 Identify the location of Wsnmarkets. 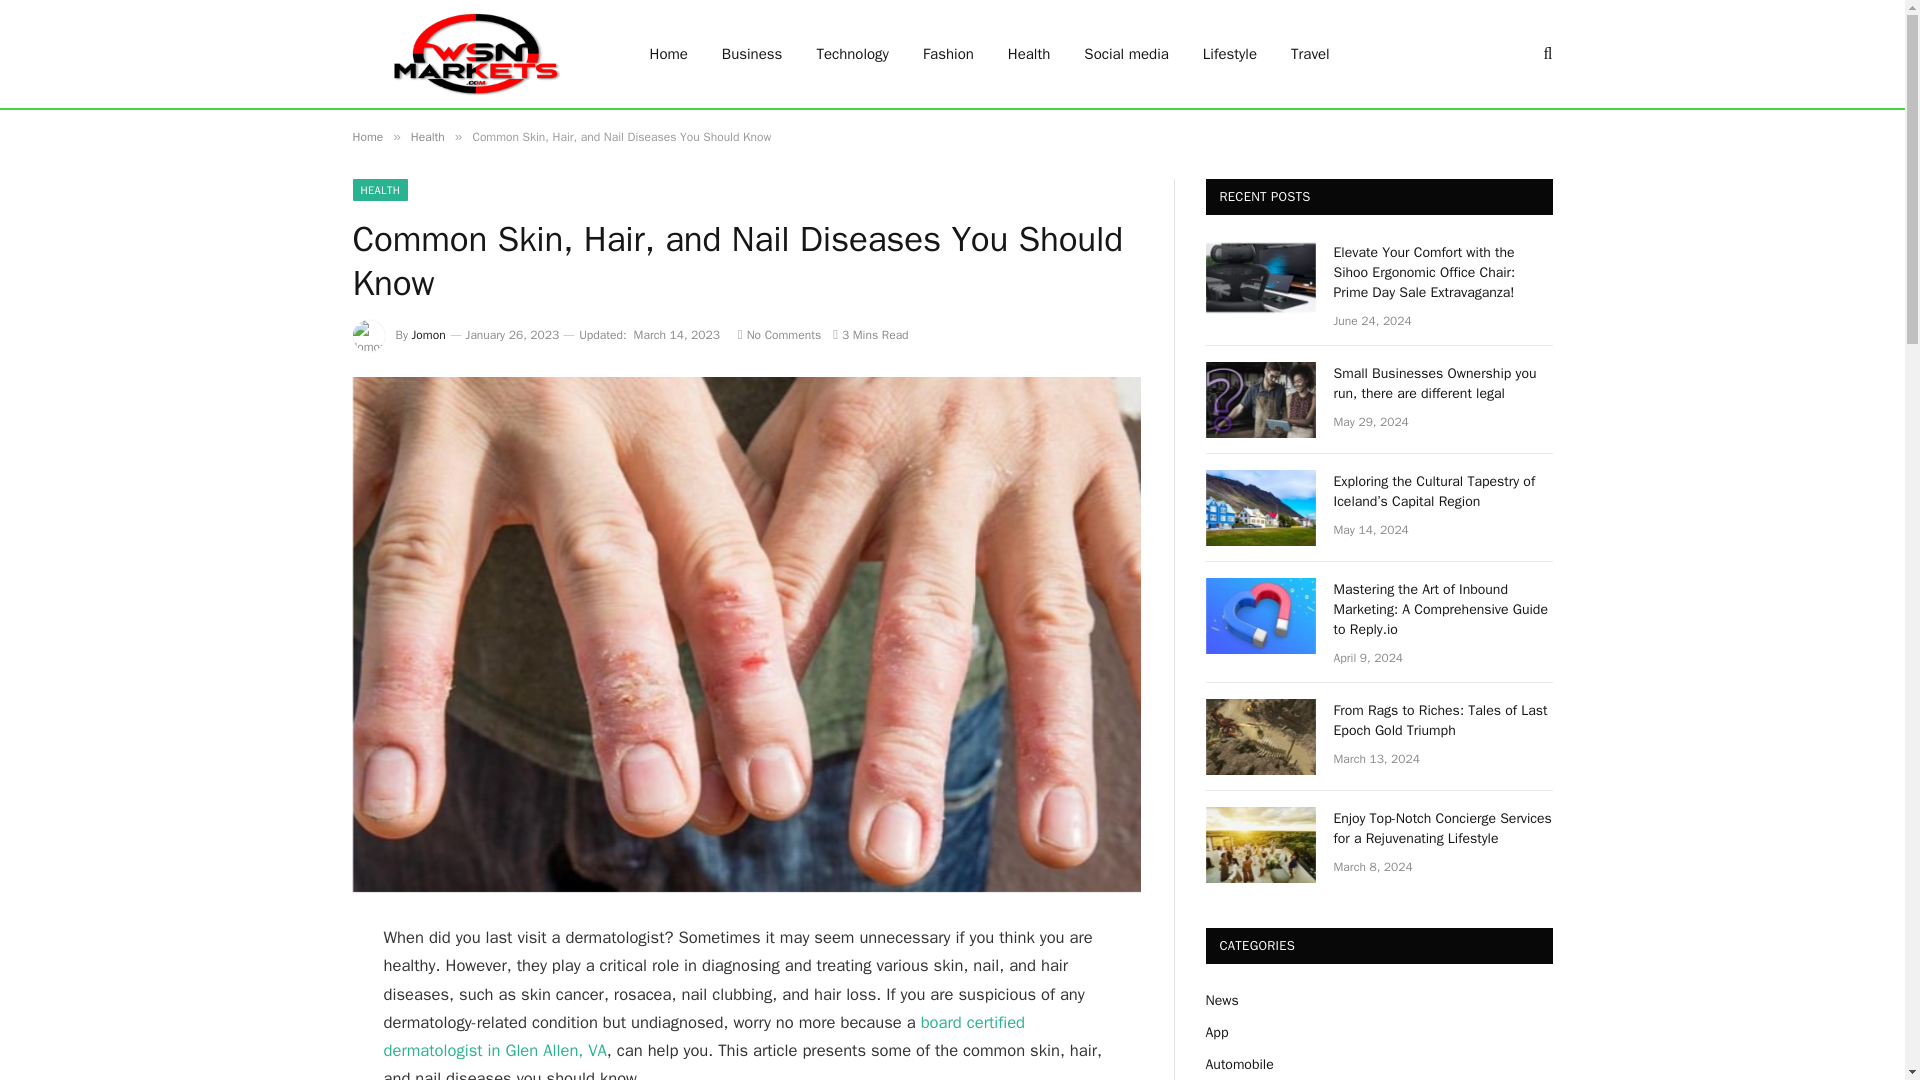
(474, 54).